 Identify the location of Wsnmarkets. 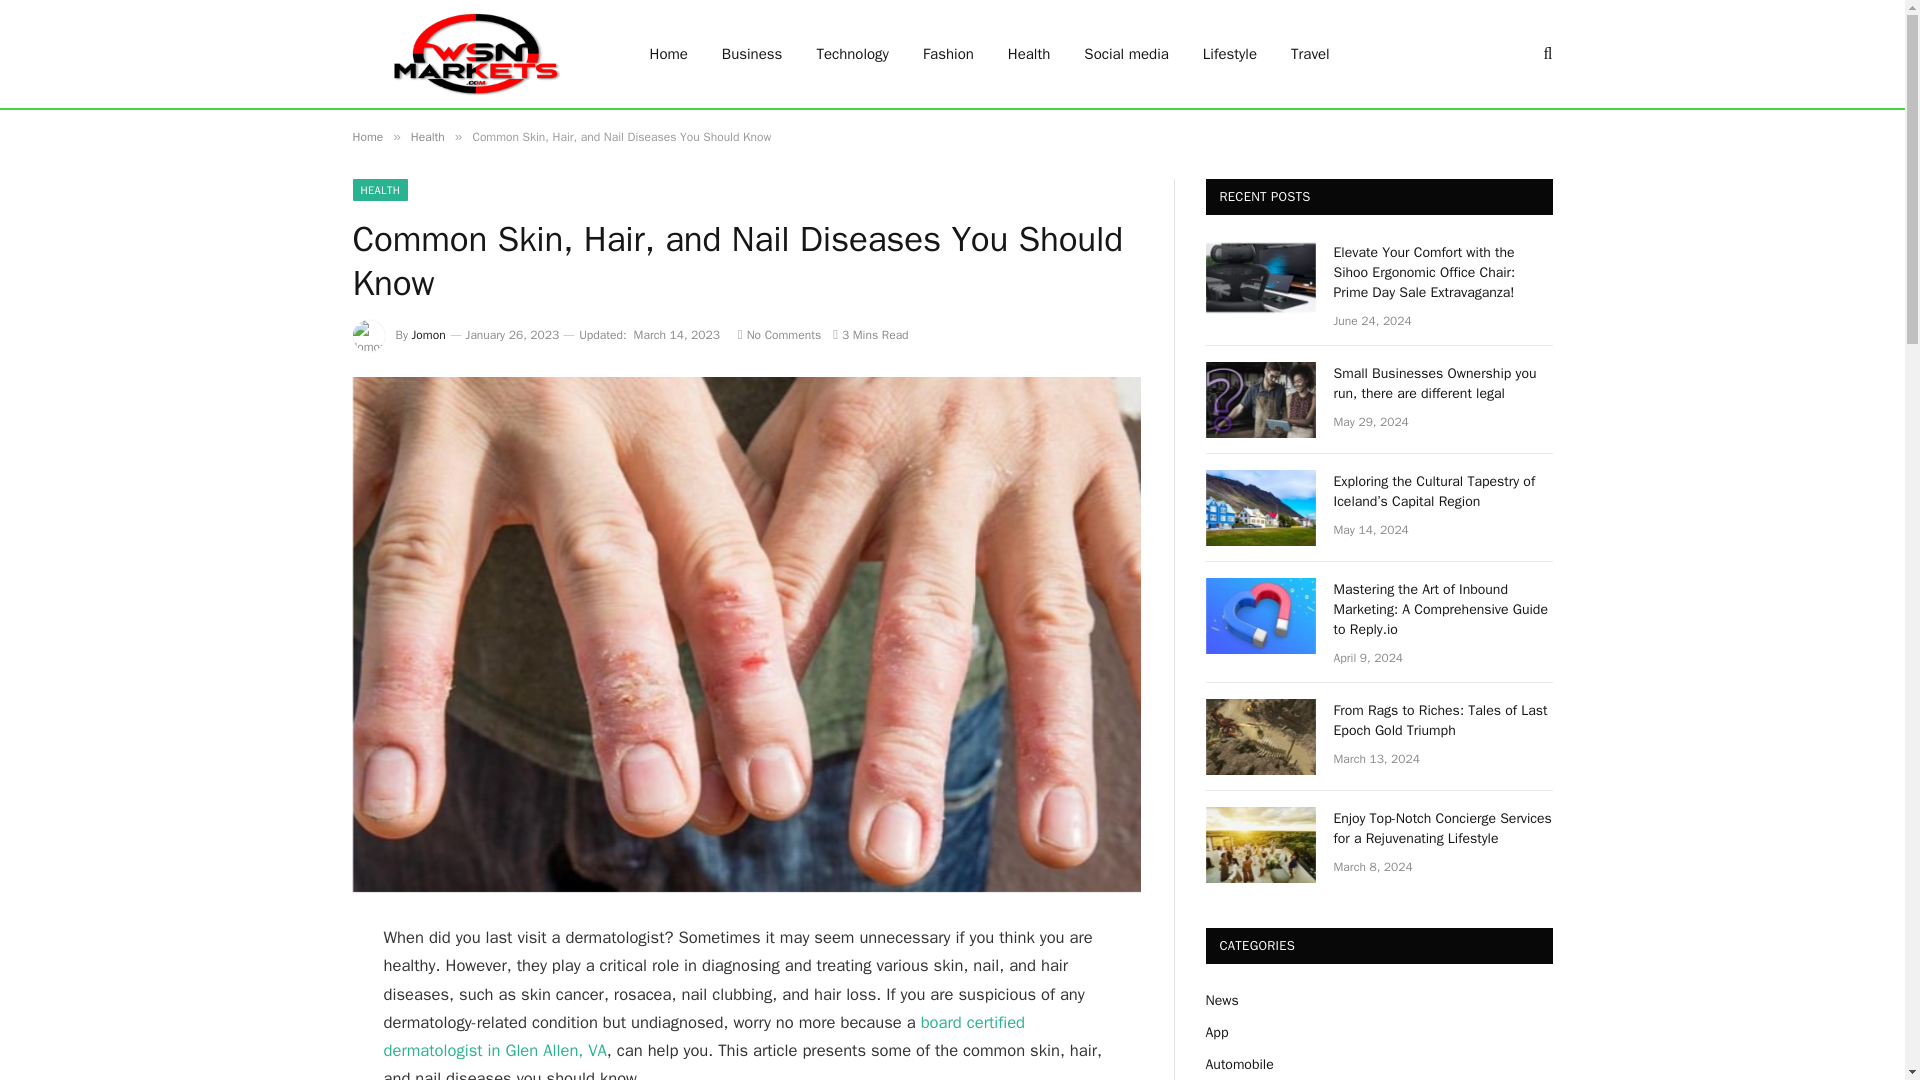
(474, 54).